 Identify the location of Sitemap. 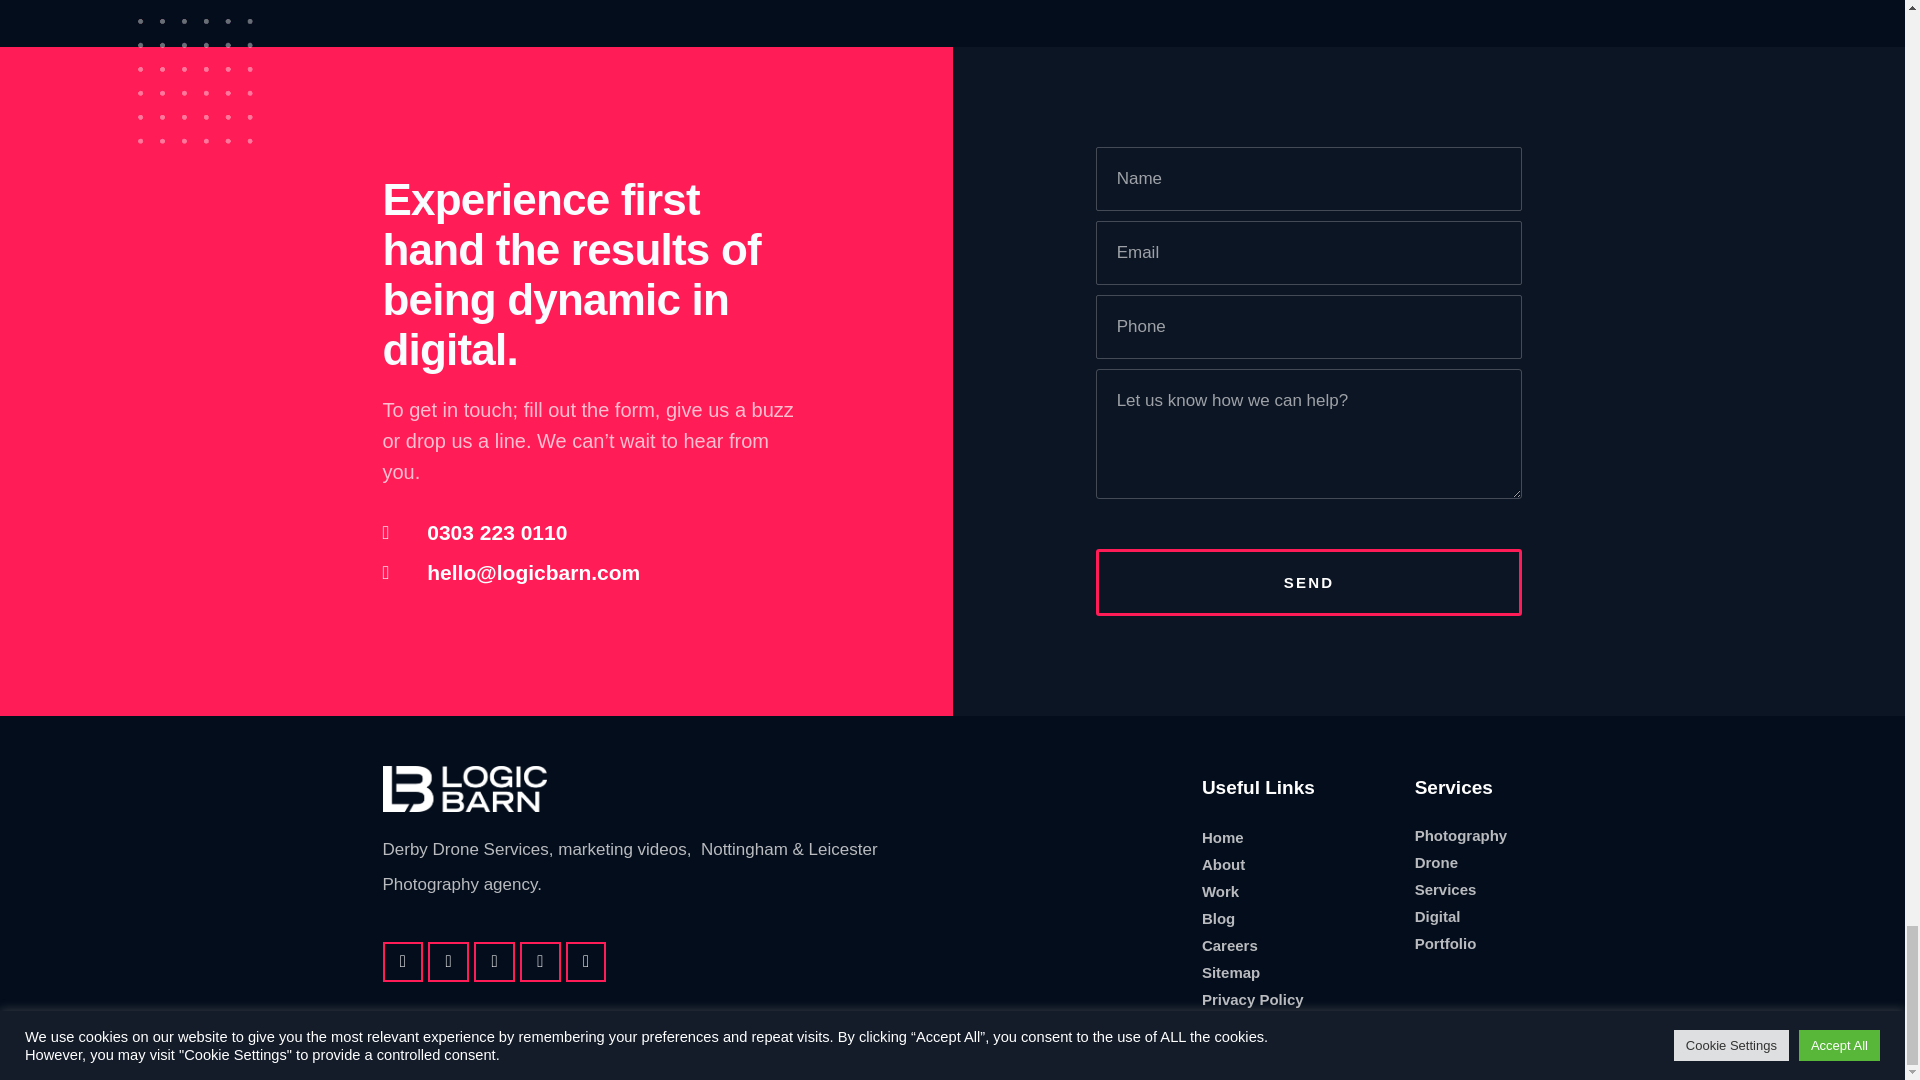
(1298, 972).